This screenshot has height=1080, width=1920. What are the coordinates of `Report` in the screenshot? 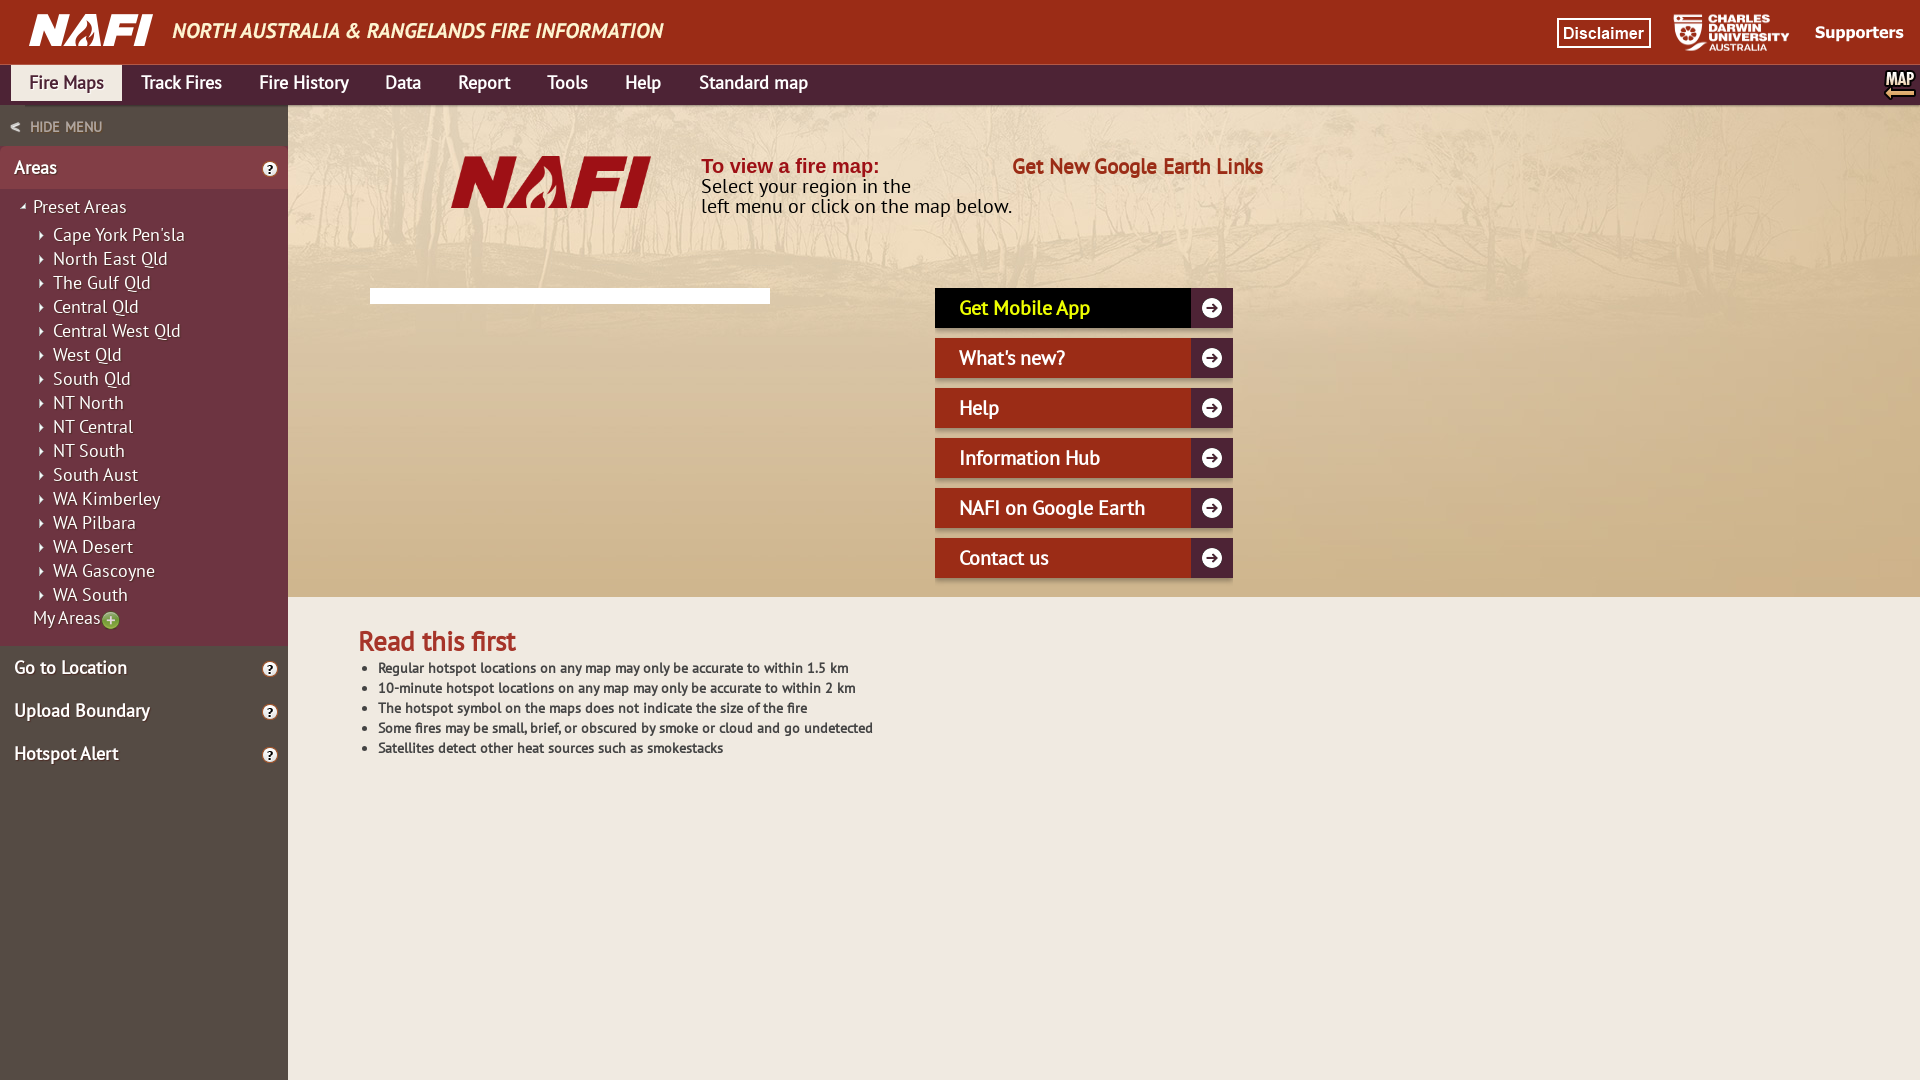 It's located at (484, 83).